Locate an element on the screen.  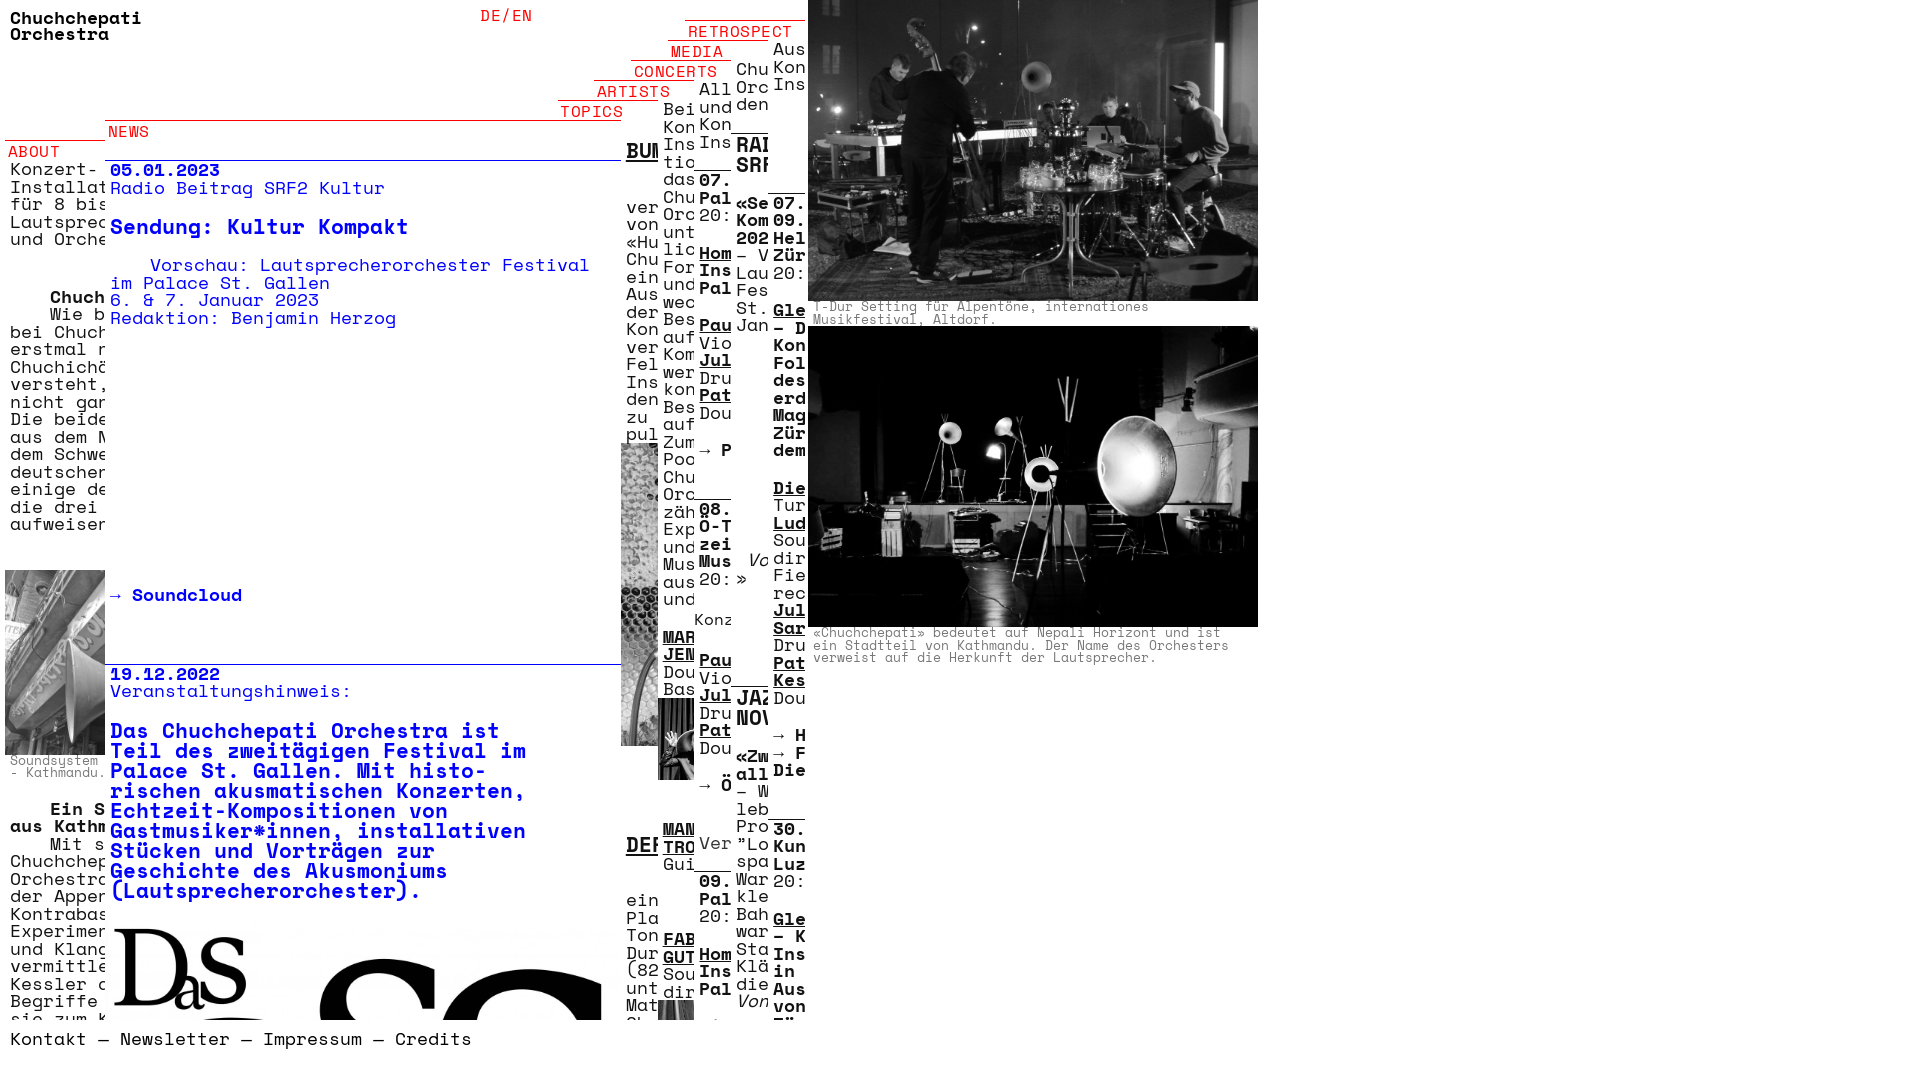
open is located at coordinates (25, 1052).